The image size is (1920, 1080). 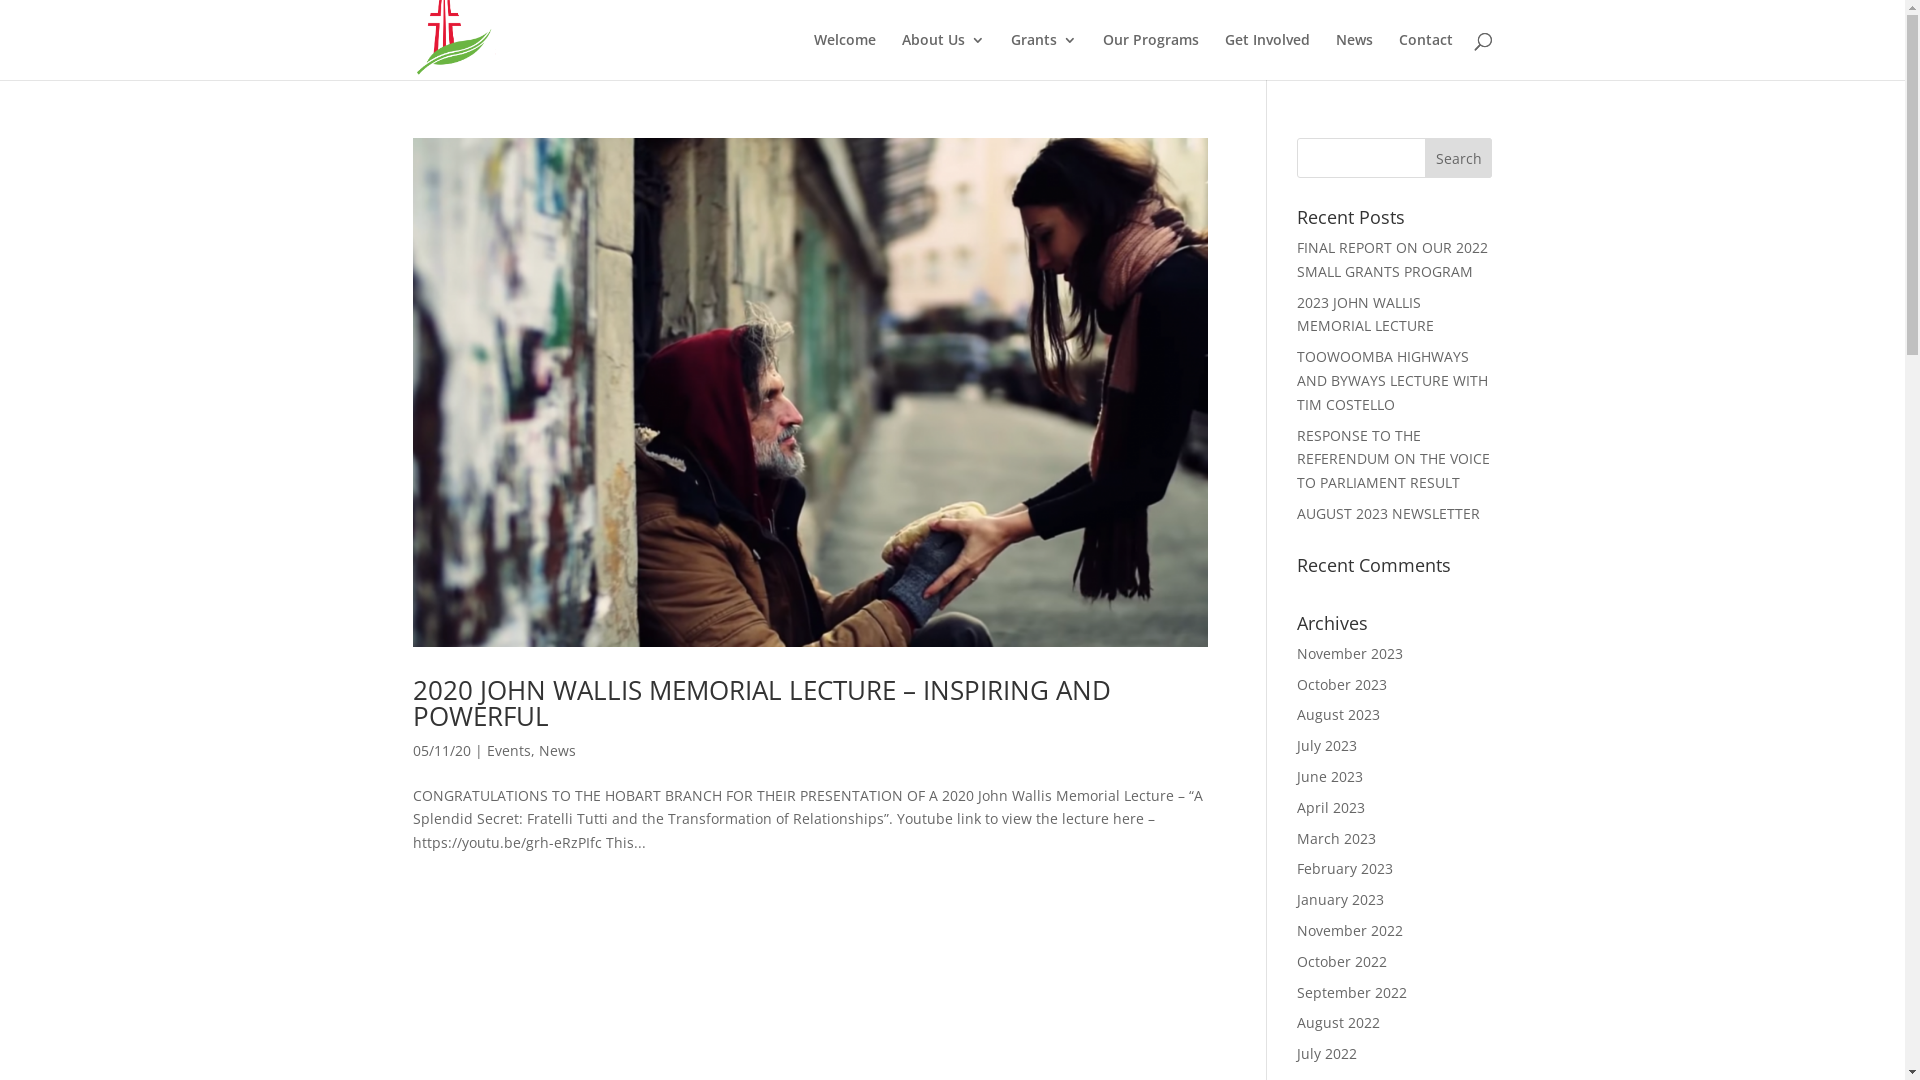 What do you see at coordinates (1342, 684) in the screenshot?
I see `October 2023` at bounding box center [1342, 684].